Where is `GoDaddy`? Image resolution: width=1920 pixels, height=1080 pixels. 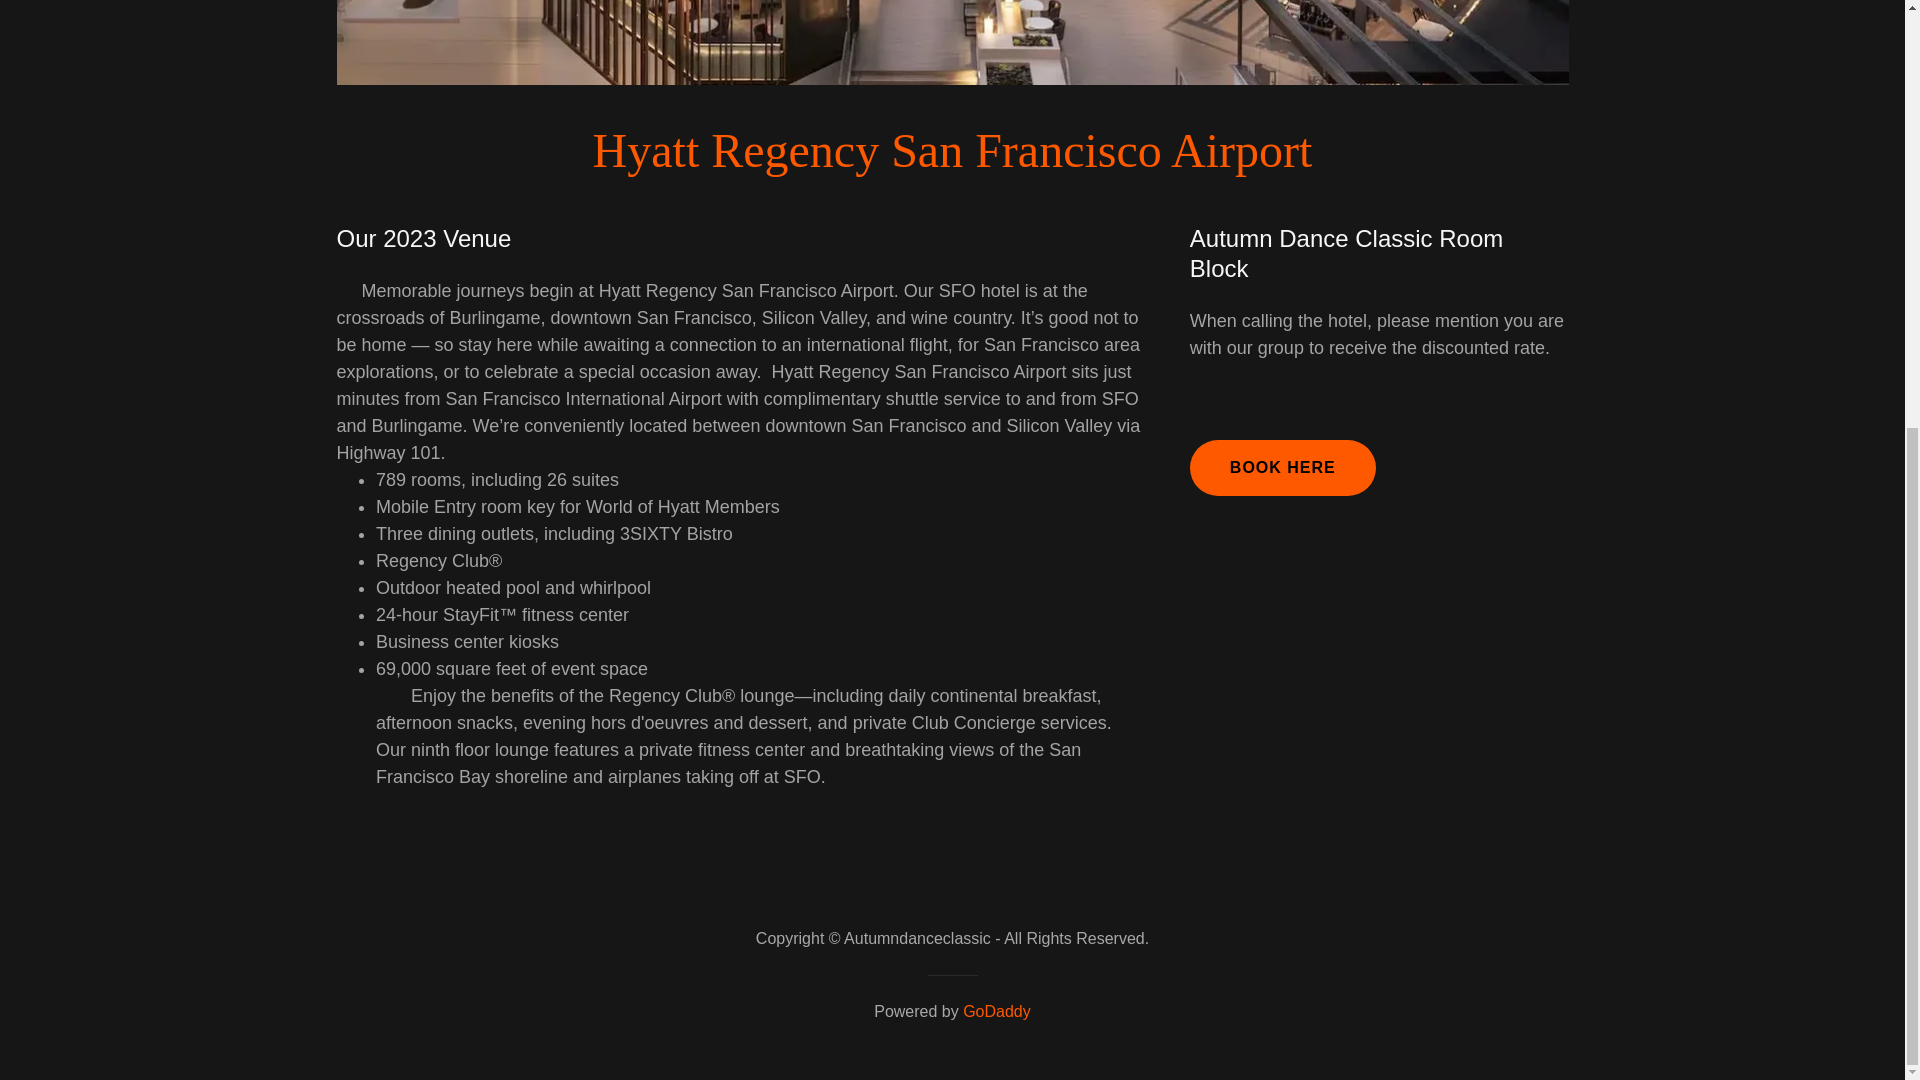
GoDaddy is located at coordinates (997, 1011).